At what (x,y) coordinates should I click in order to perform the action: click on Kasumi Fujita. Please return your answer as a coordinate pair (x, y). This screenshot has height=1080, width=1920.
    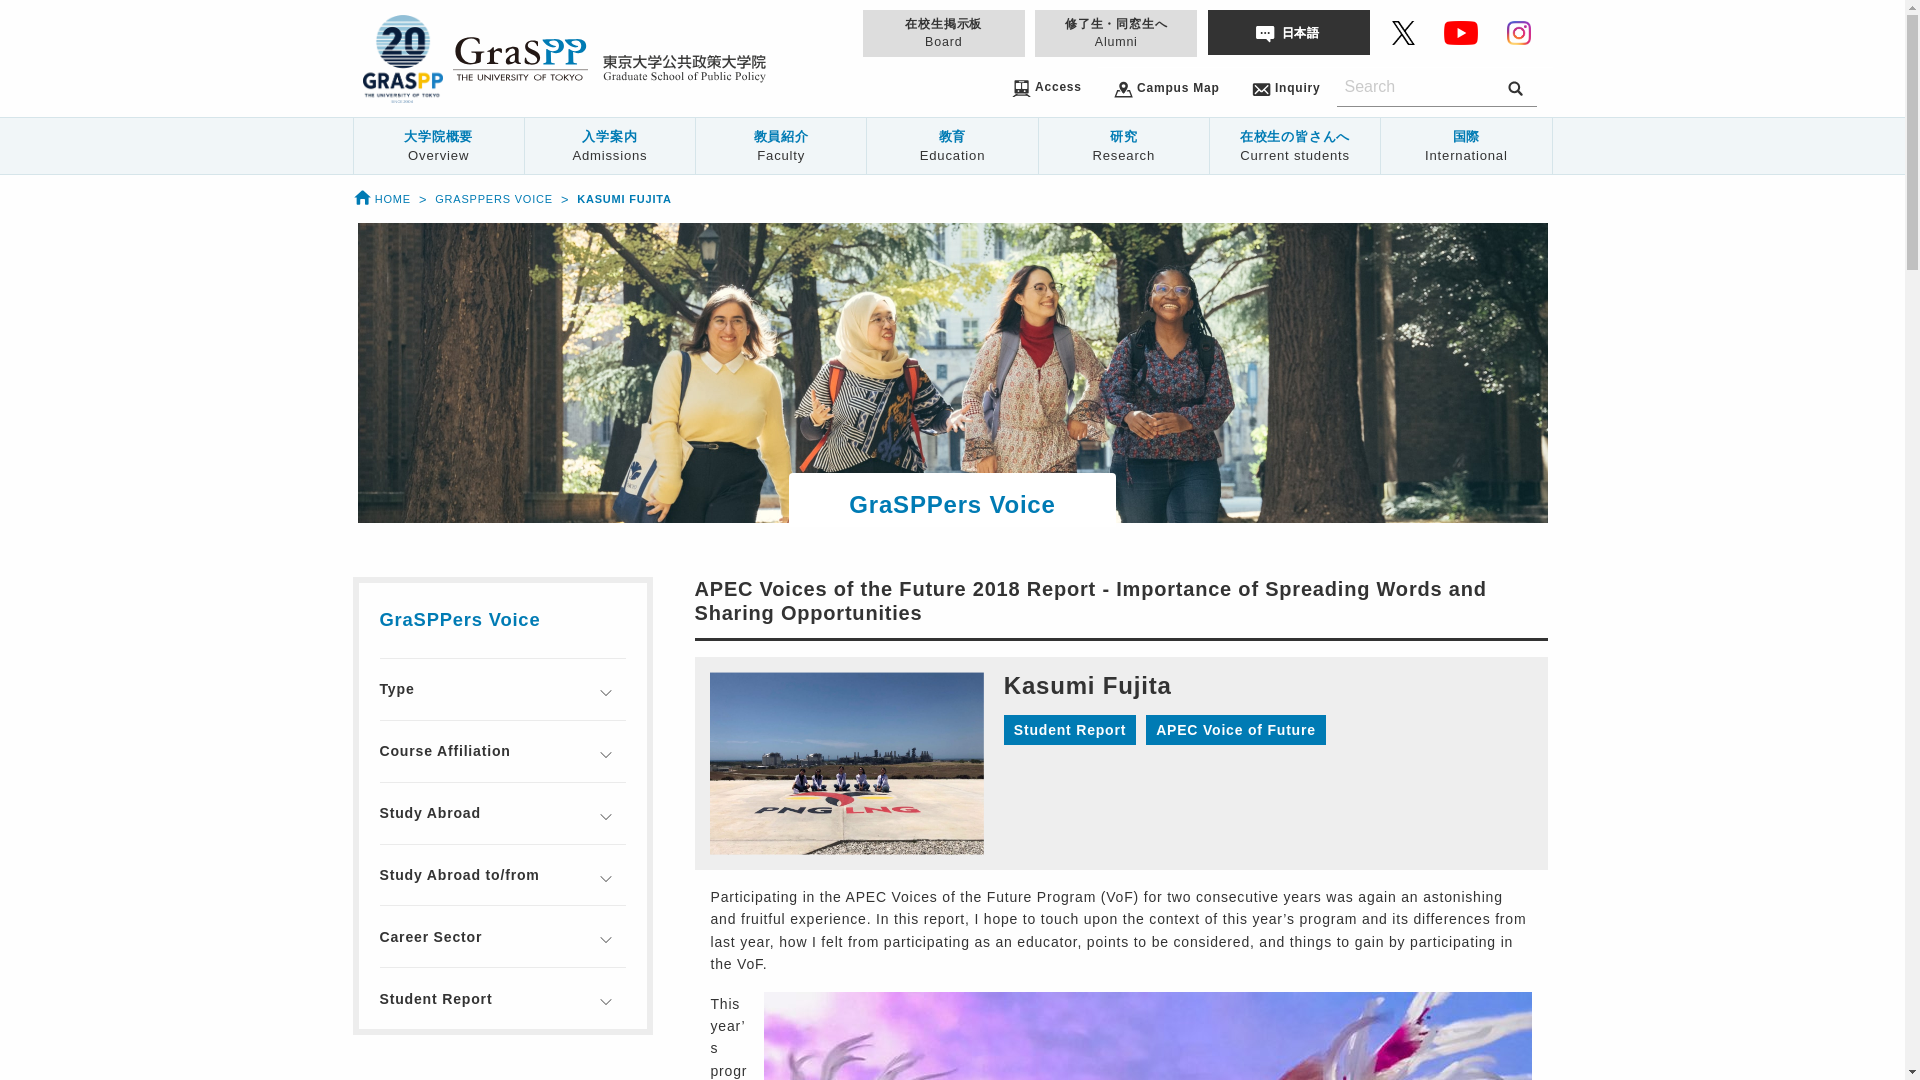
    Looking at the image, I should click on (624, 199).